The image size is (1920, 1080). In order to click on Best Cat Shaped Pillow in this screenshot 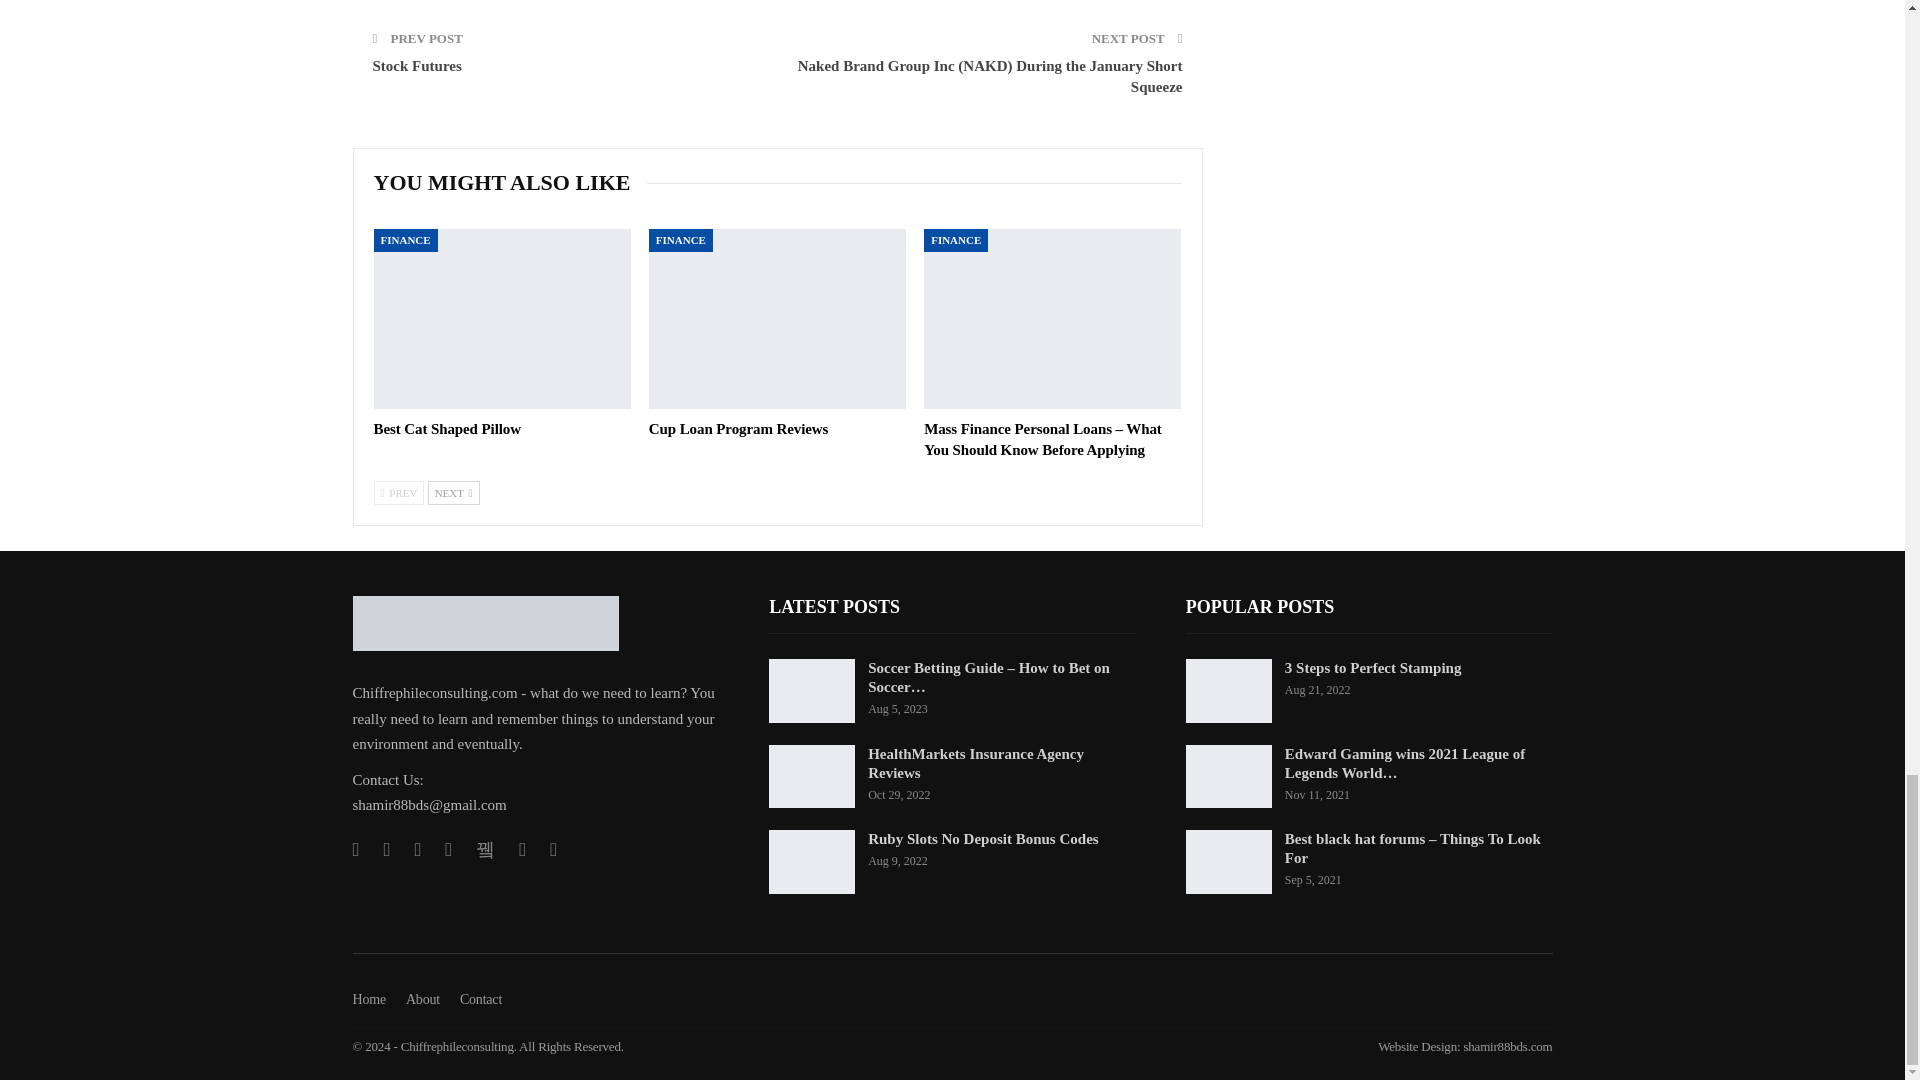, I will do `click(447, 429)`.